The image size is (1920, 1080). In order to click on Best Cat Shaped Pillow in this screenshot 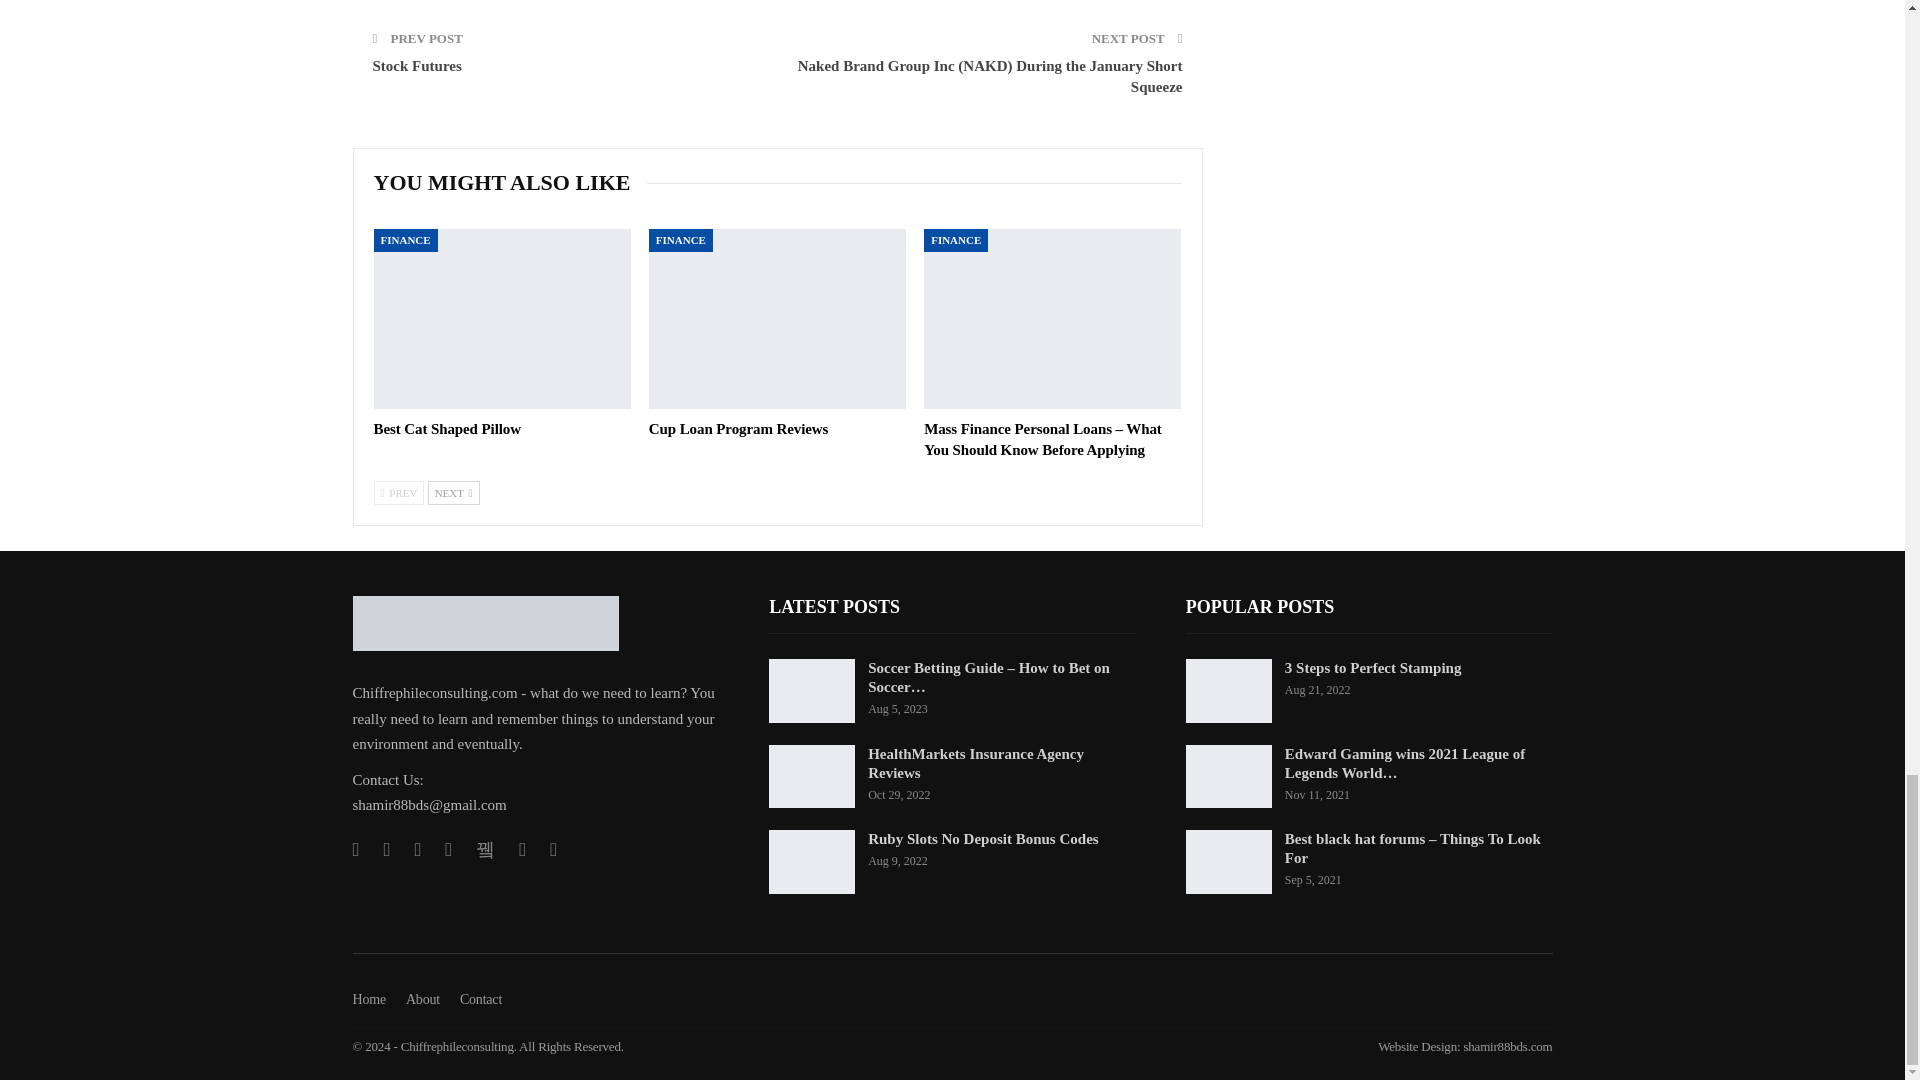, I will do `click(447, 429)`.